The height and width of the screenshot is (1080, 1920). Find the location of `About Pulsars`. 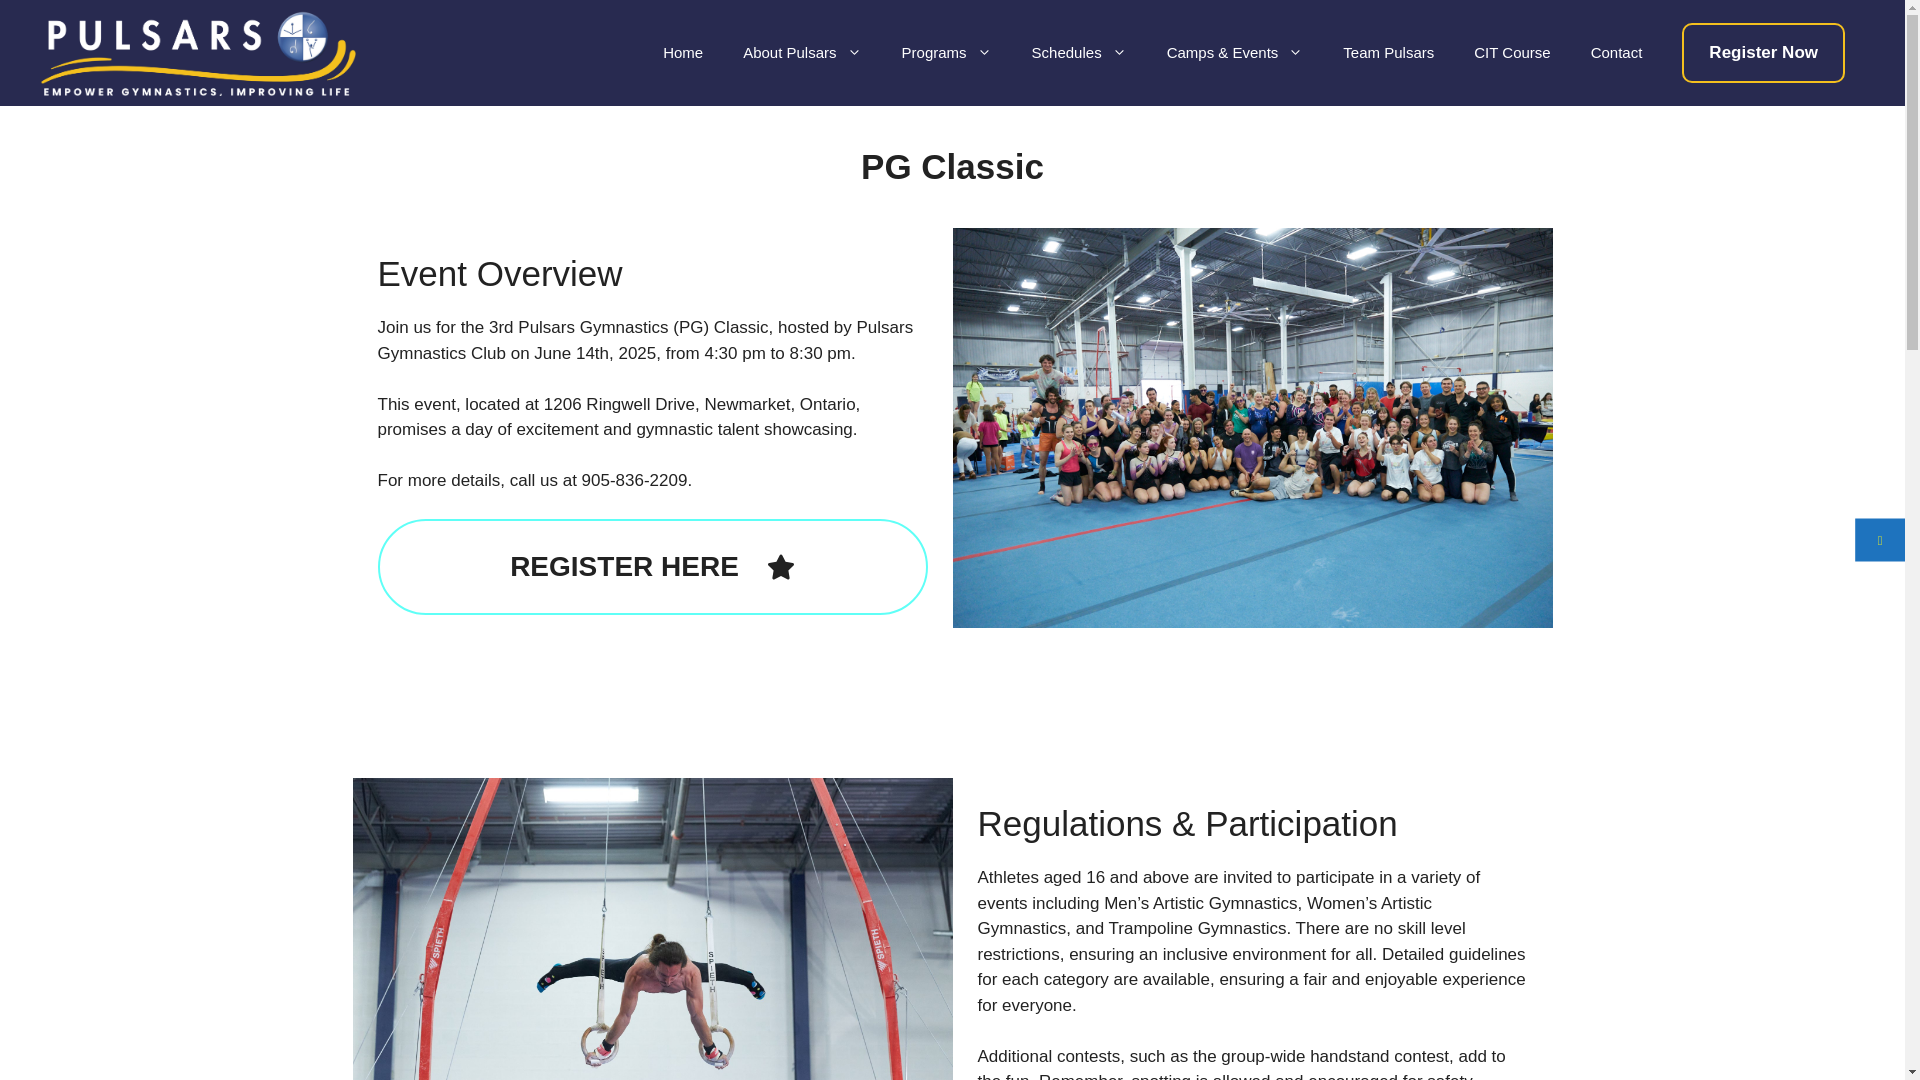

About Pulsars is located at coordinates (802, 52).